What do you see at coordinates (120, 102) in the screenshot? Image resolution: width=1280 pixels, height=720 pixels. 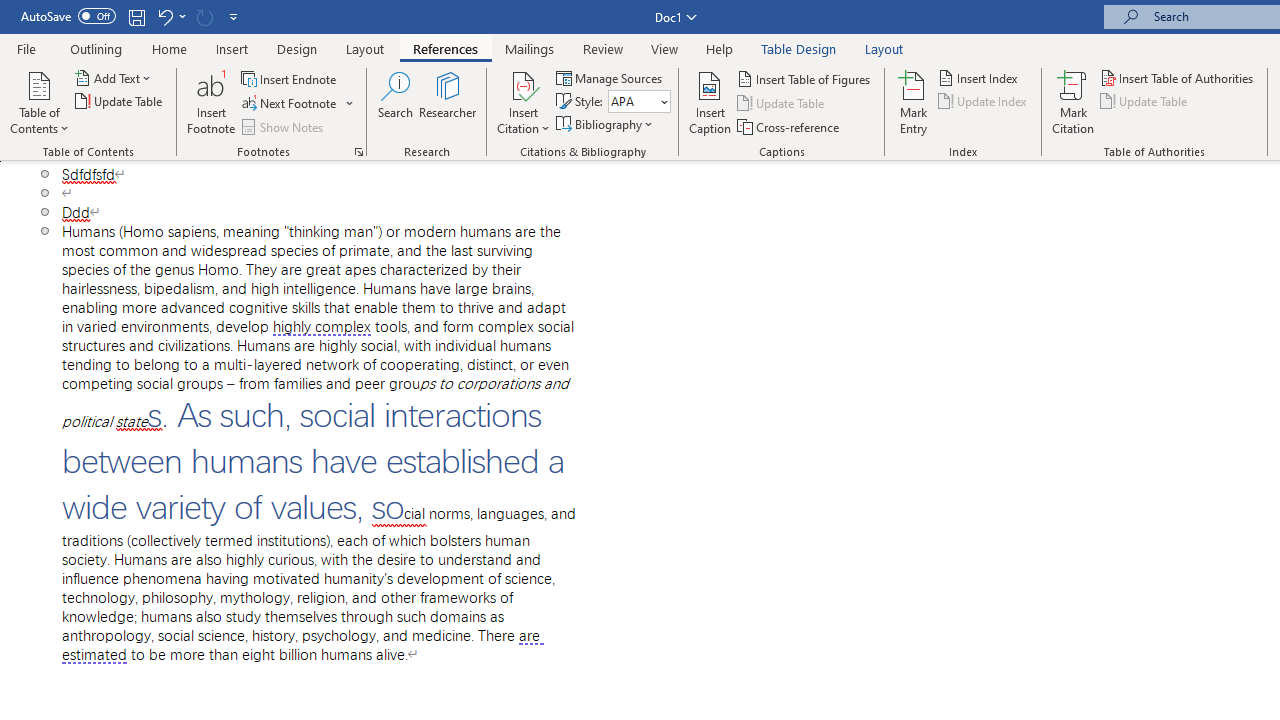 I see `Update Table...` at bounding box center [120, 102].